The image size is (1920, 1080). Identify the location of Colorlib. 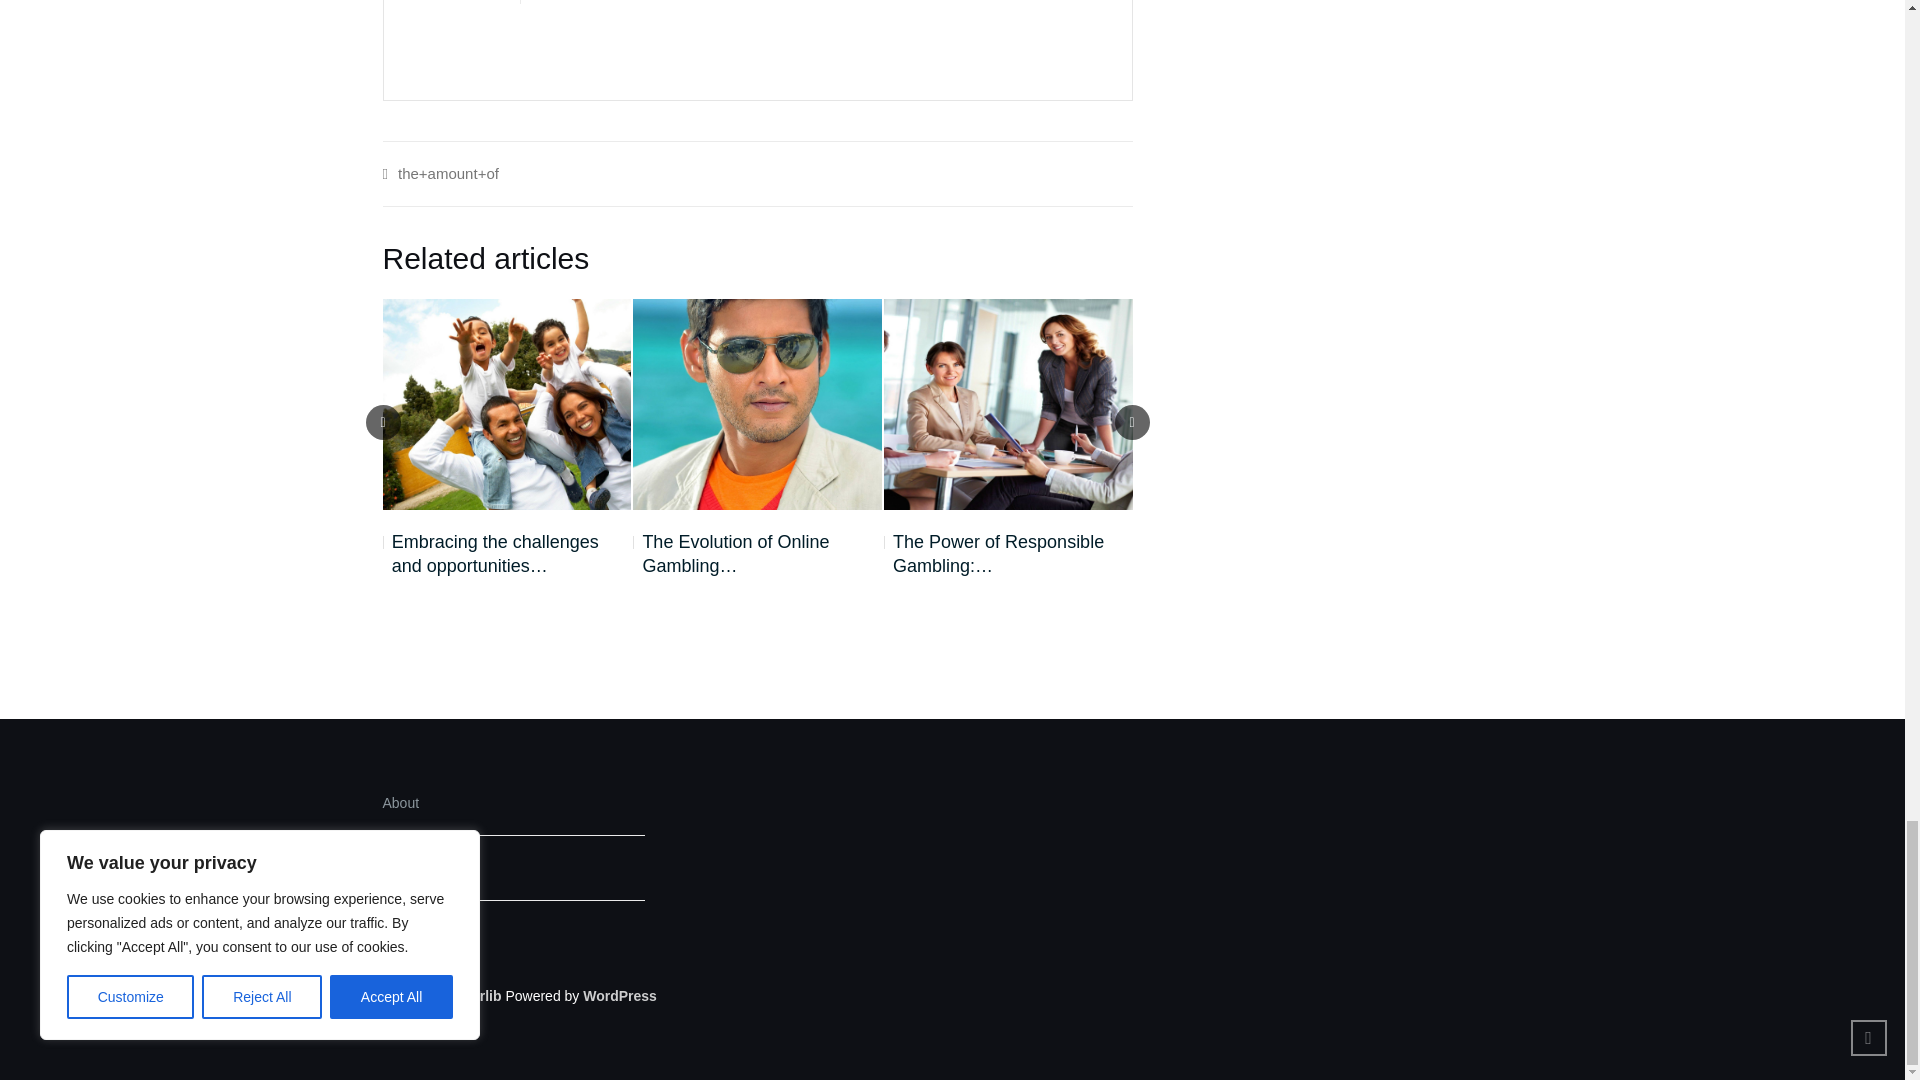
(475, 996).